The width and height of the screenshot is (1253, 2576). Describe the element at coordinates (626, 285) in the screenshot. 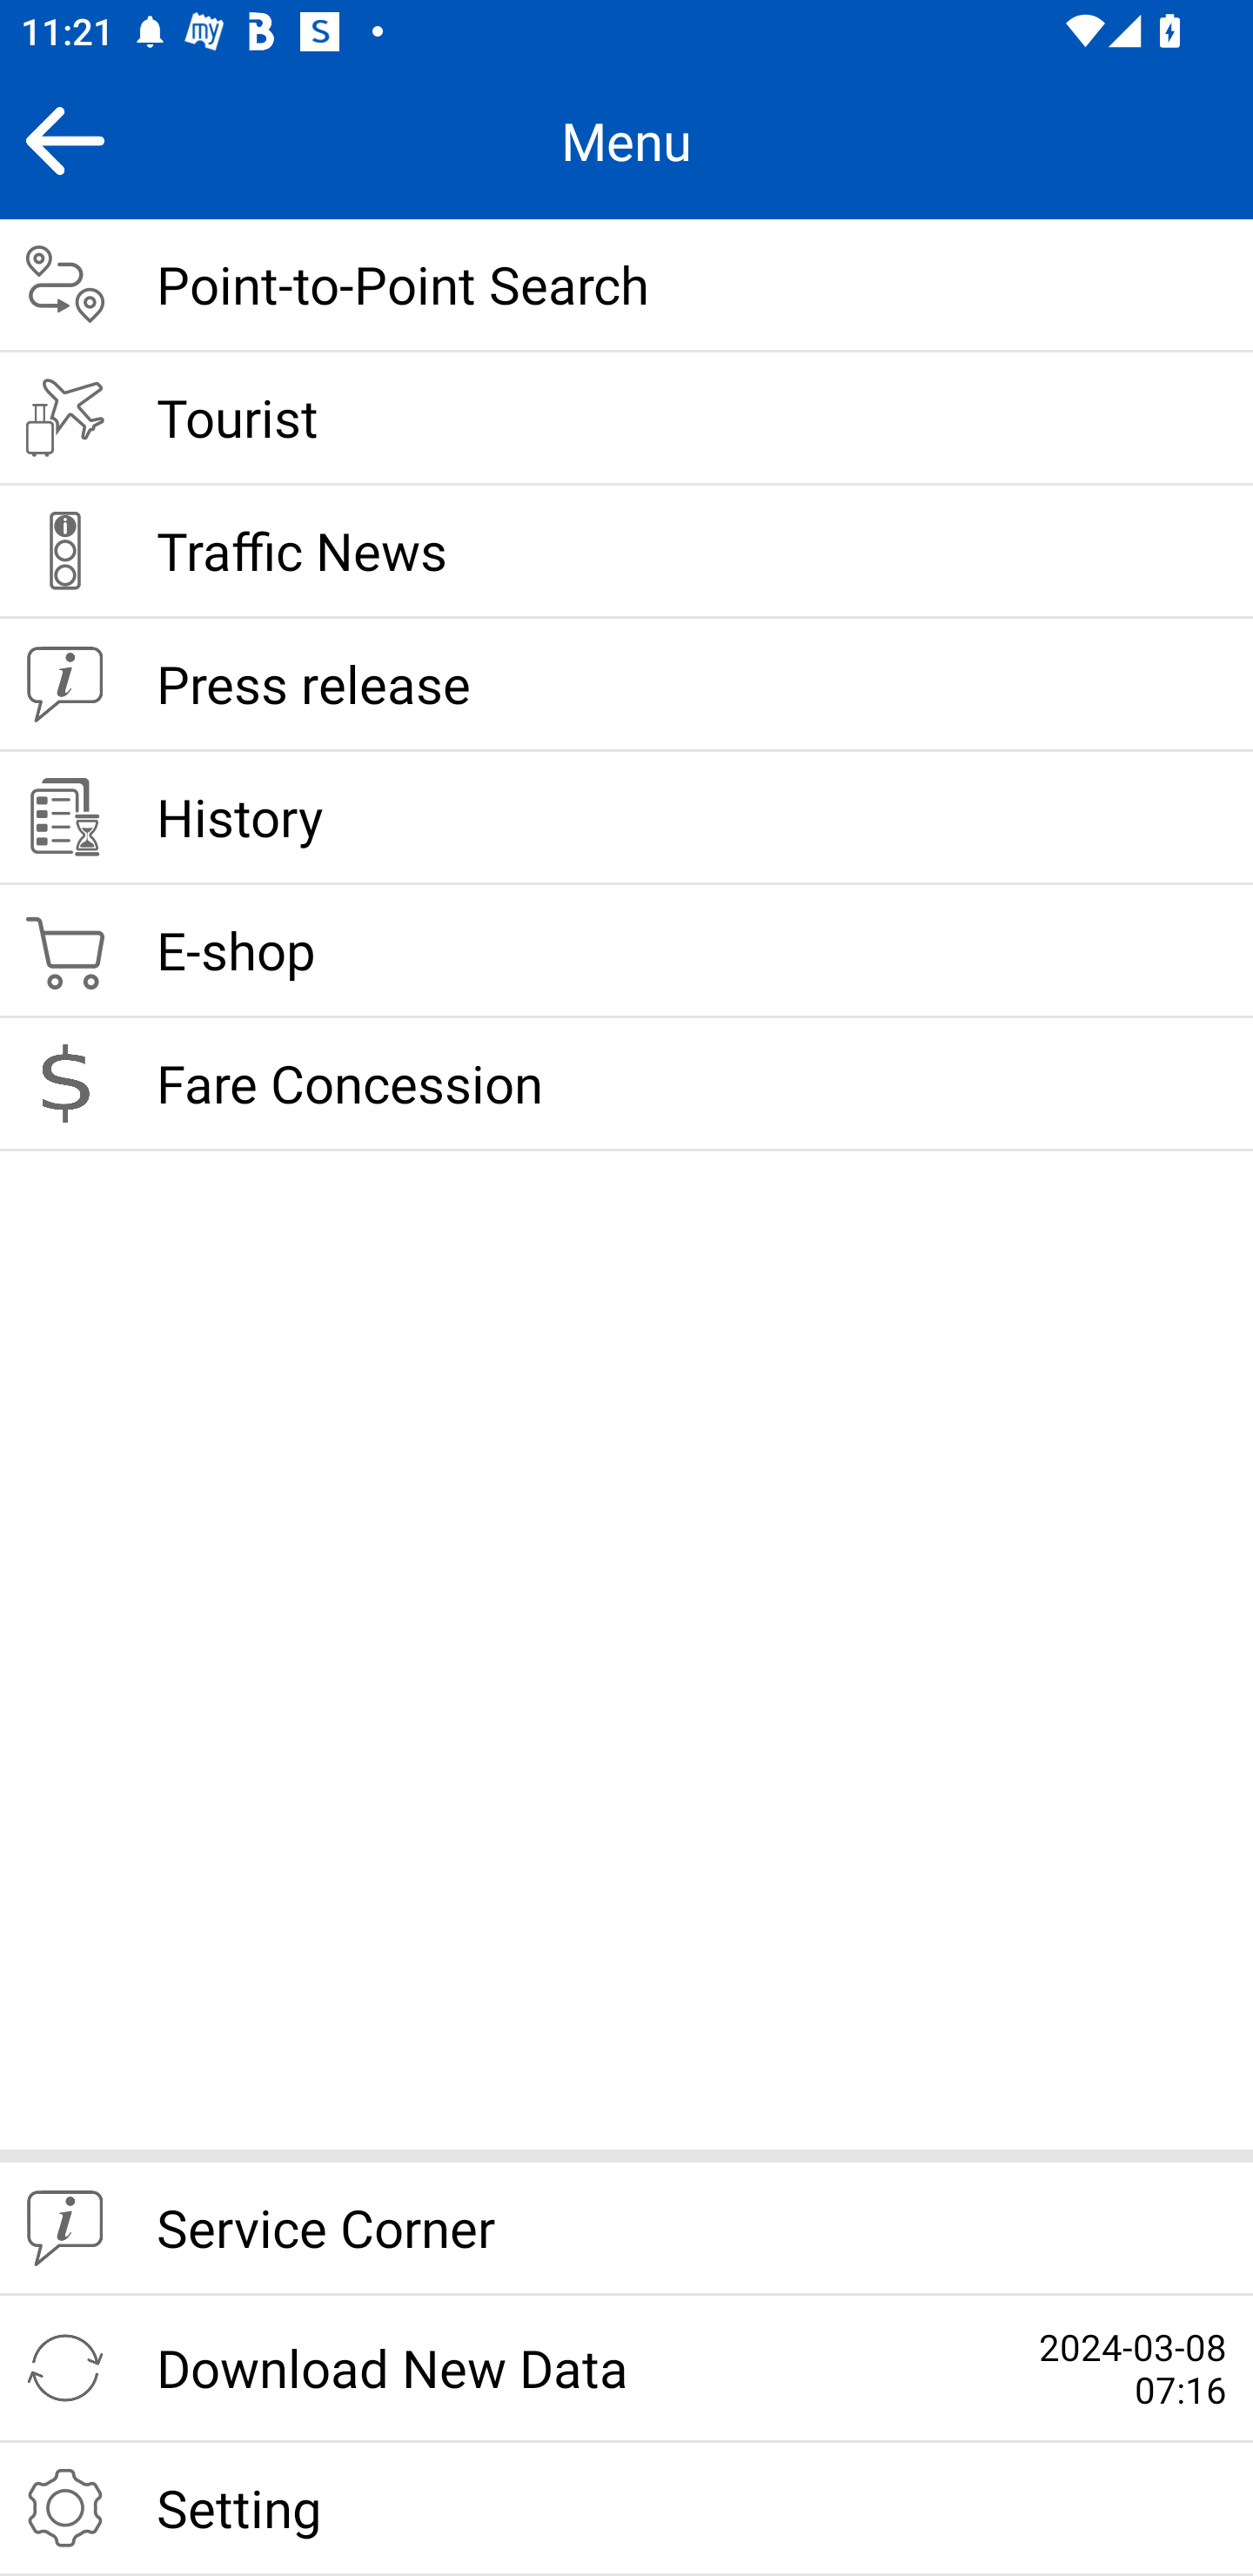

I see `Point-to-Point Search` at that location.